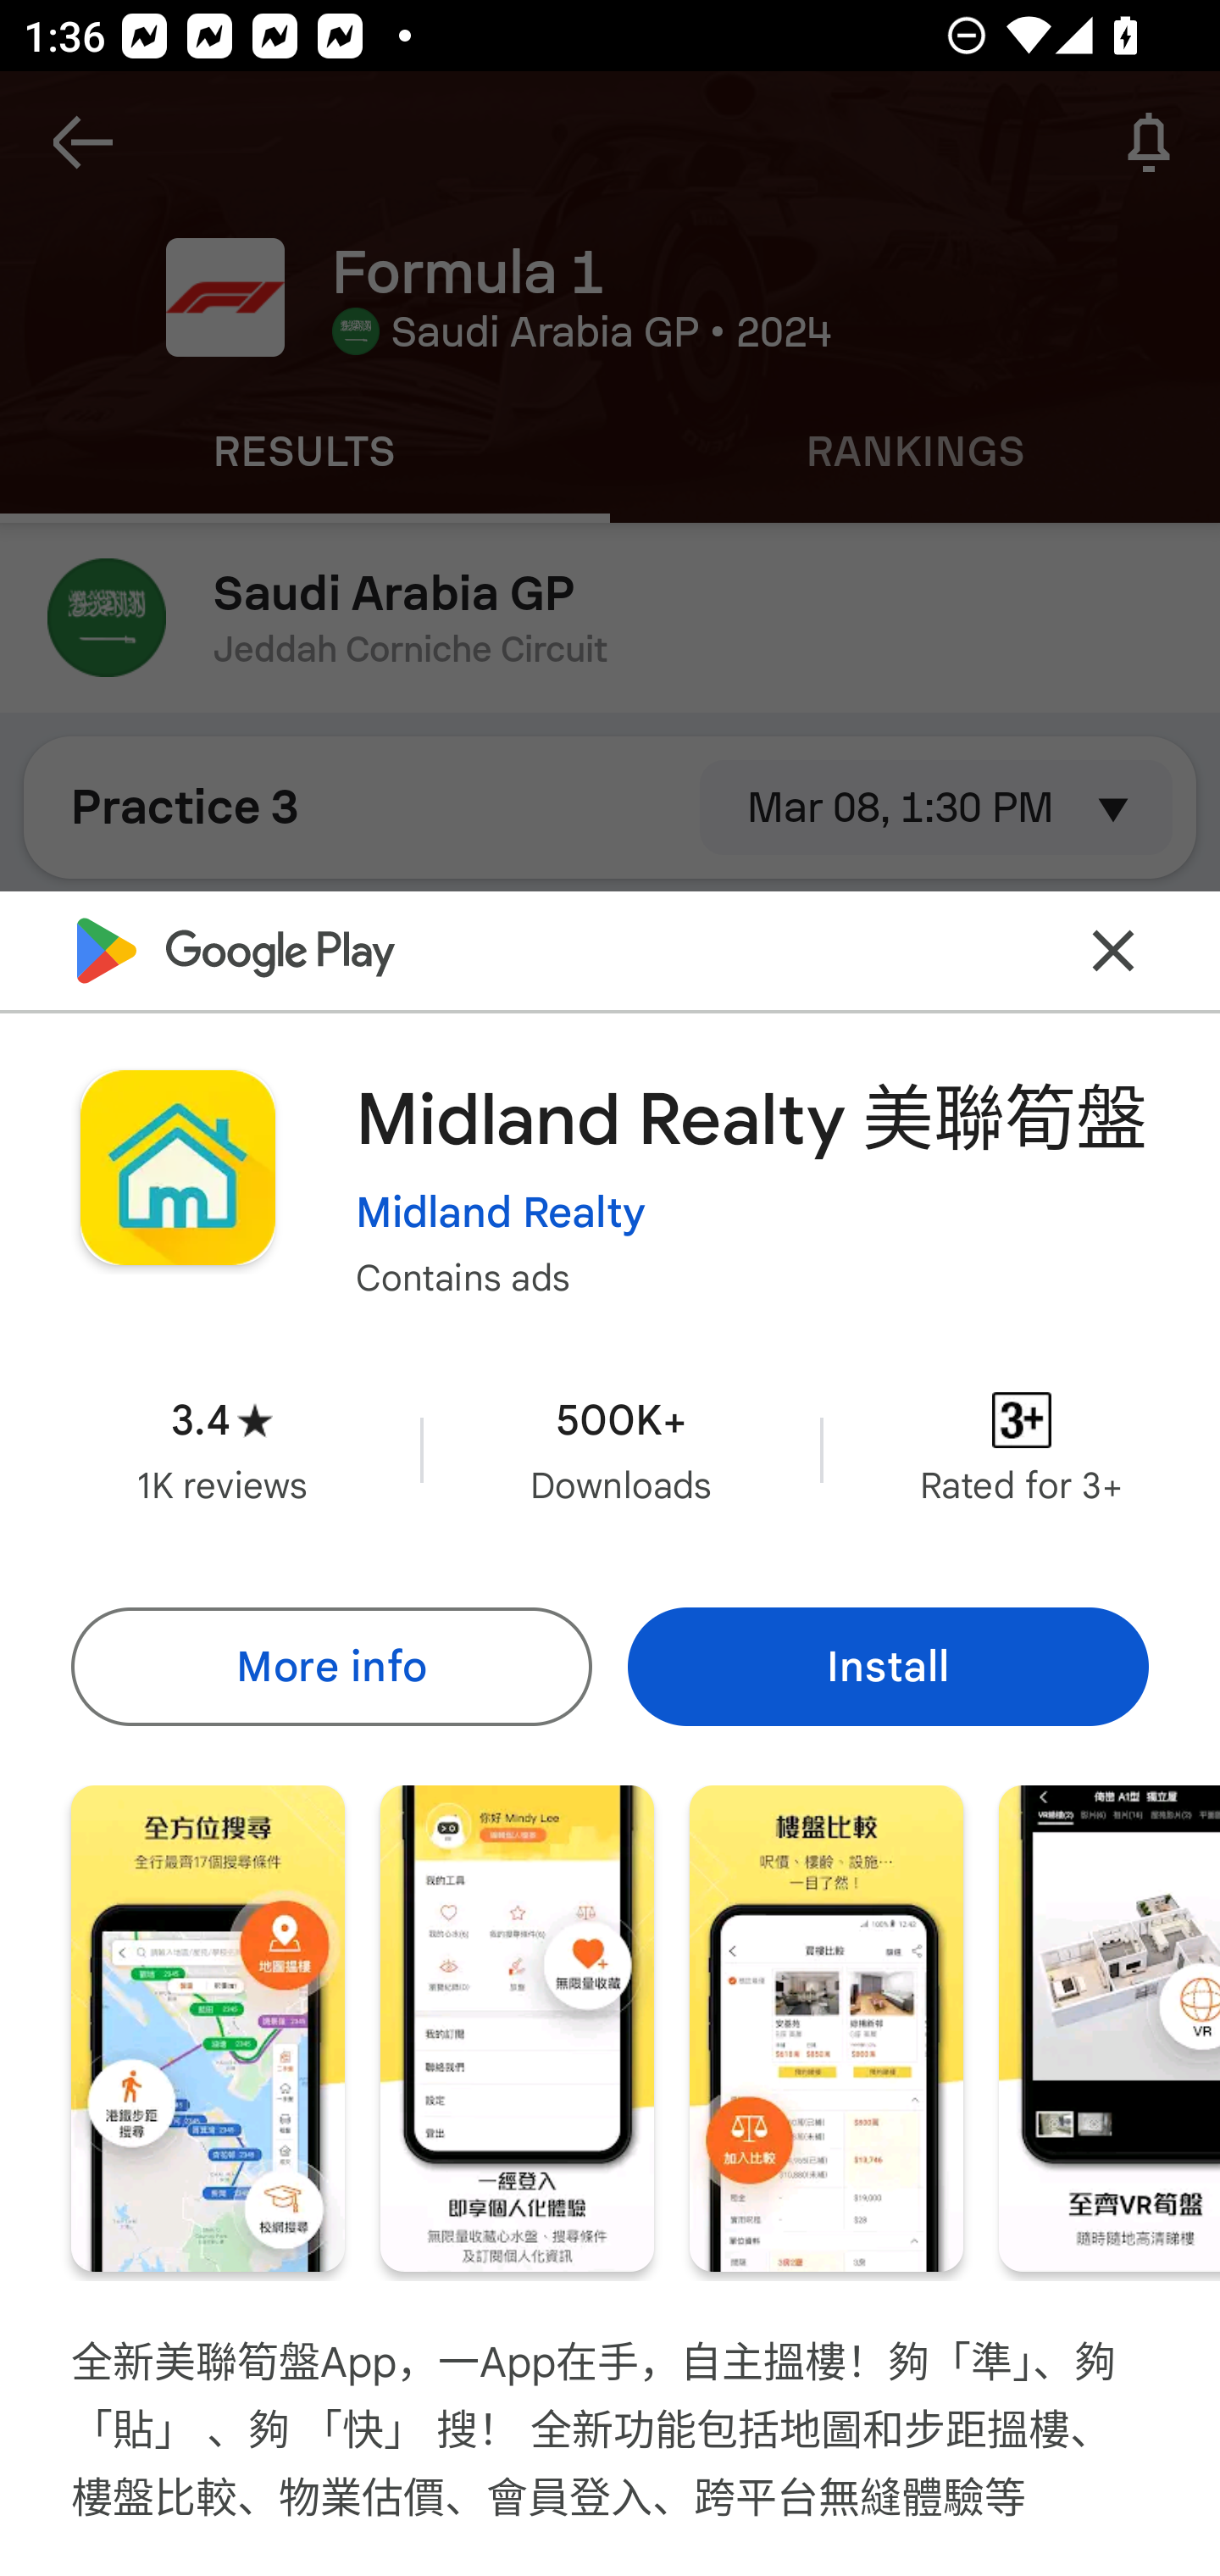 The image size is (1220, 2576). What do you see at coordinates (177, 1168) in the screenshot?
I see `Image of app or game icon for Midland Realty 美聯筍盤` at bounding box center [177, 1168].